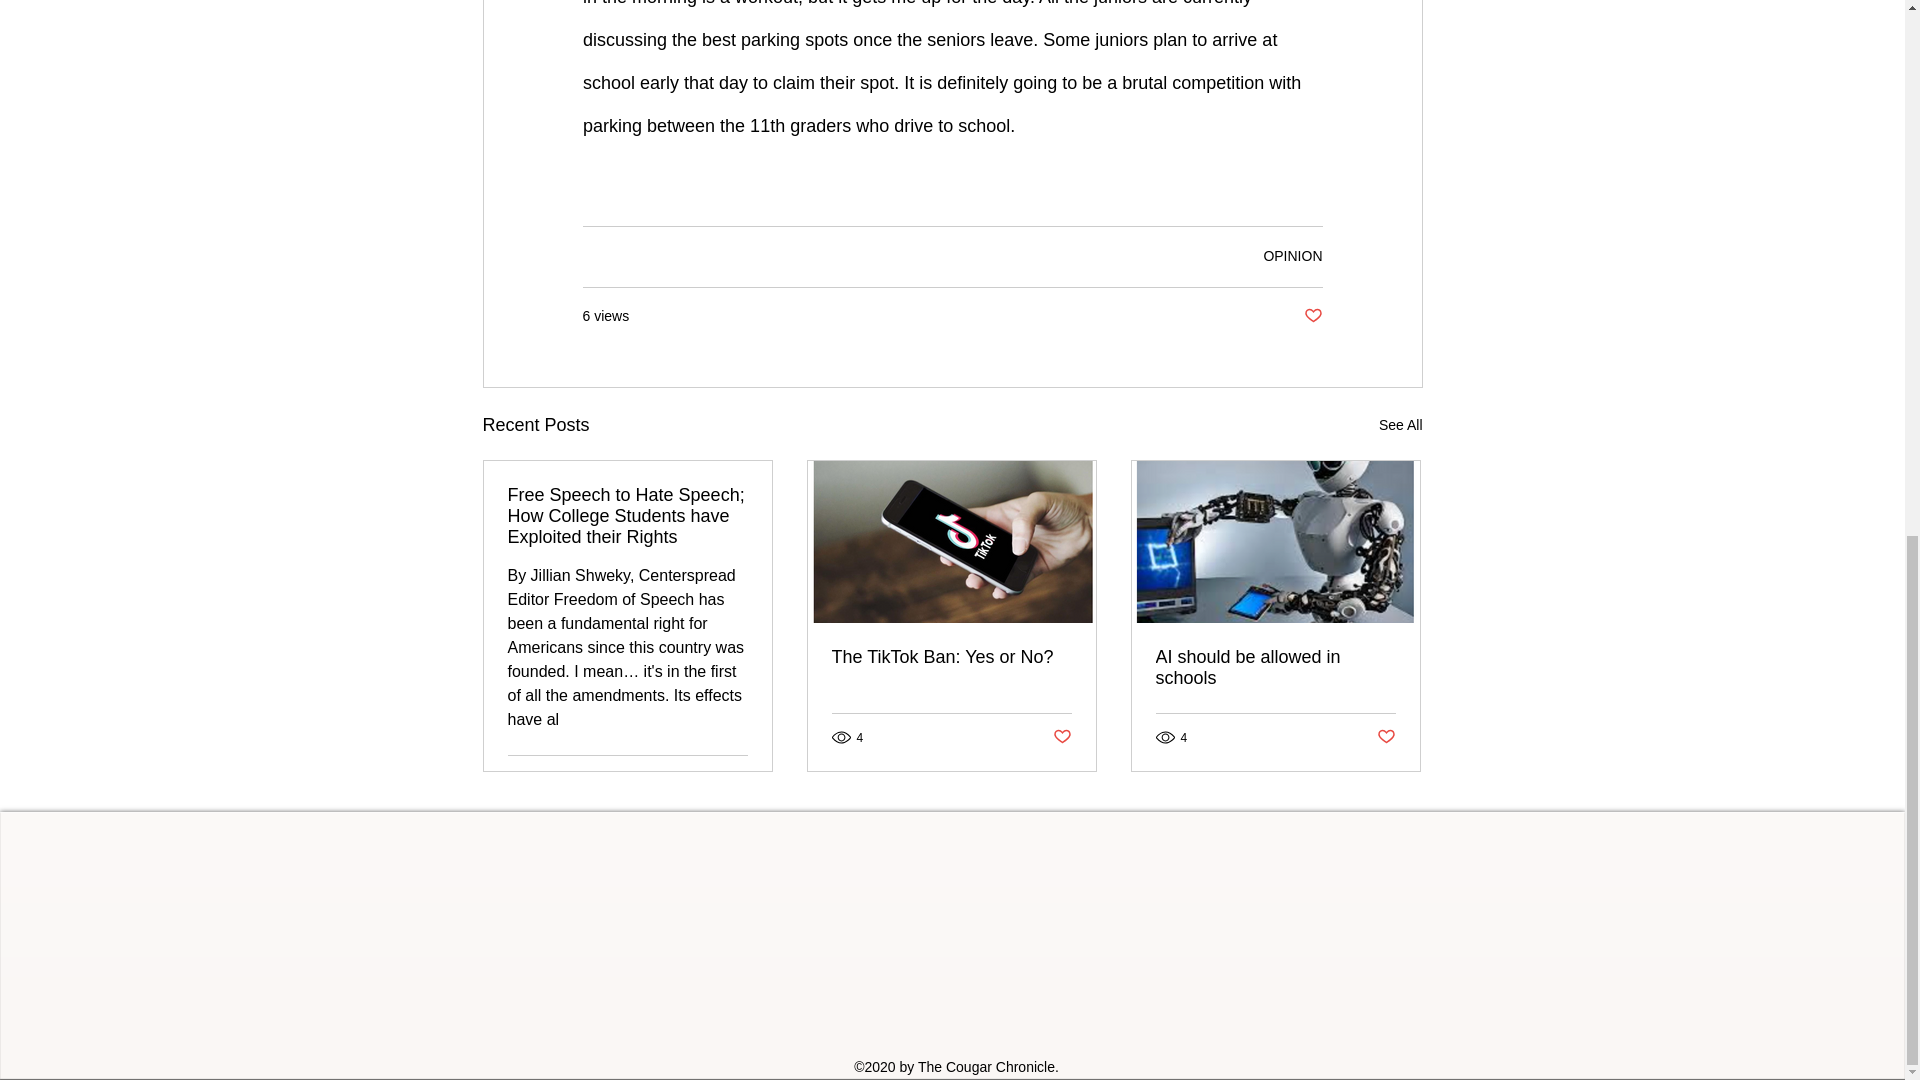 The height and width of the screenshot is (1080, 1920). I want to click on Post not marked as liked, so click(736, 778).